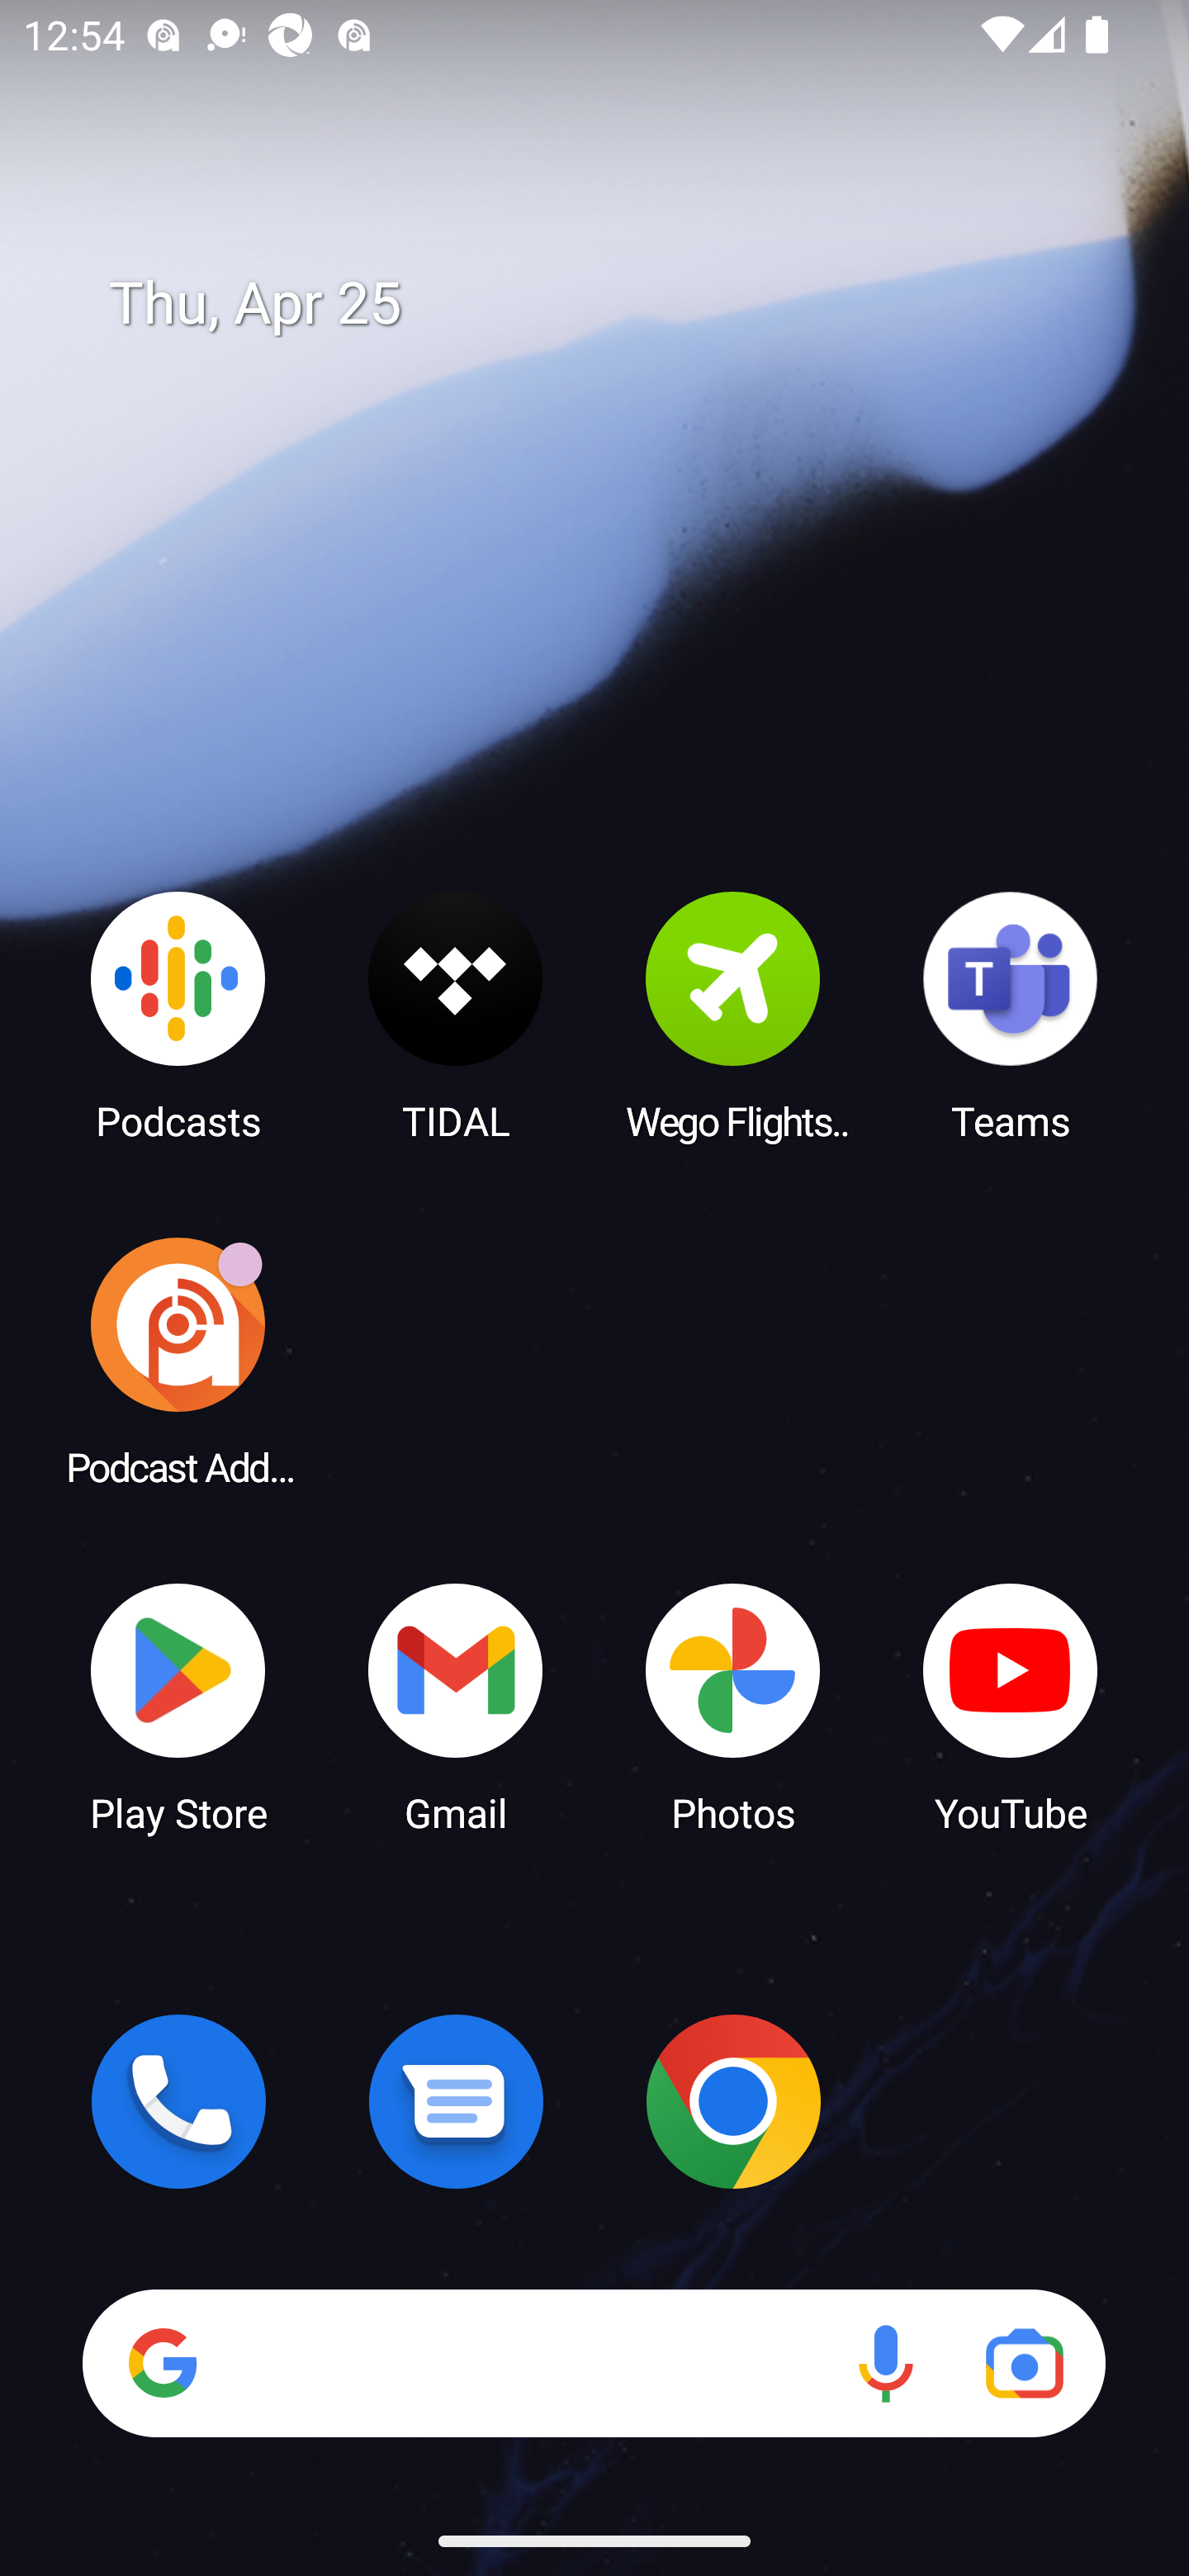  I want to click on Photos, so click(733, 1706).